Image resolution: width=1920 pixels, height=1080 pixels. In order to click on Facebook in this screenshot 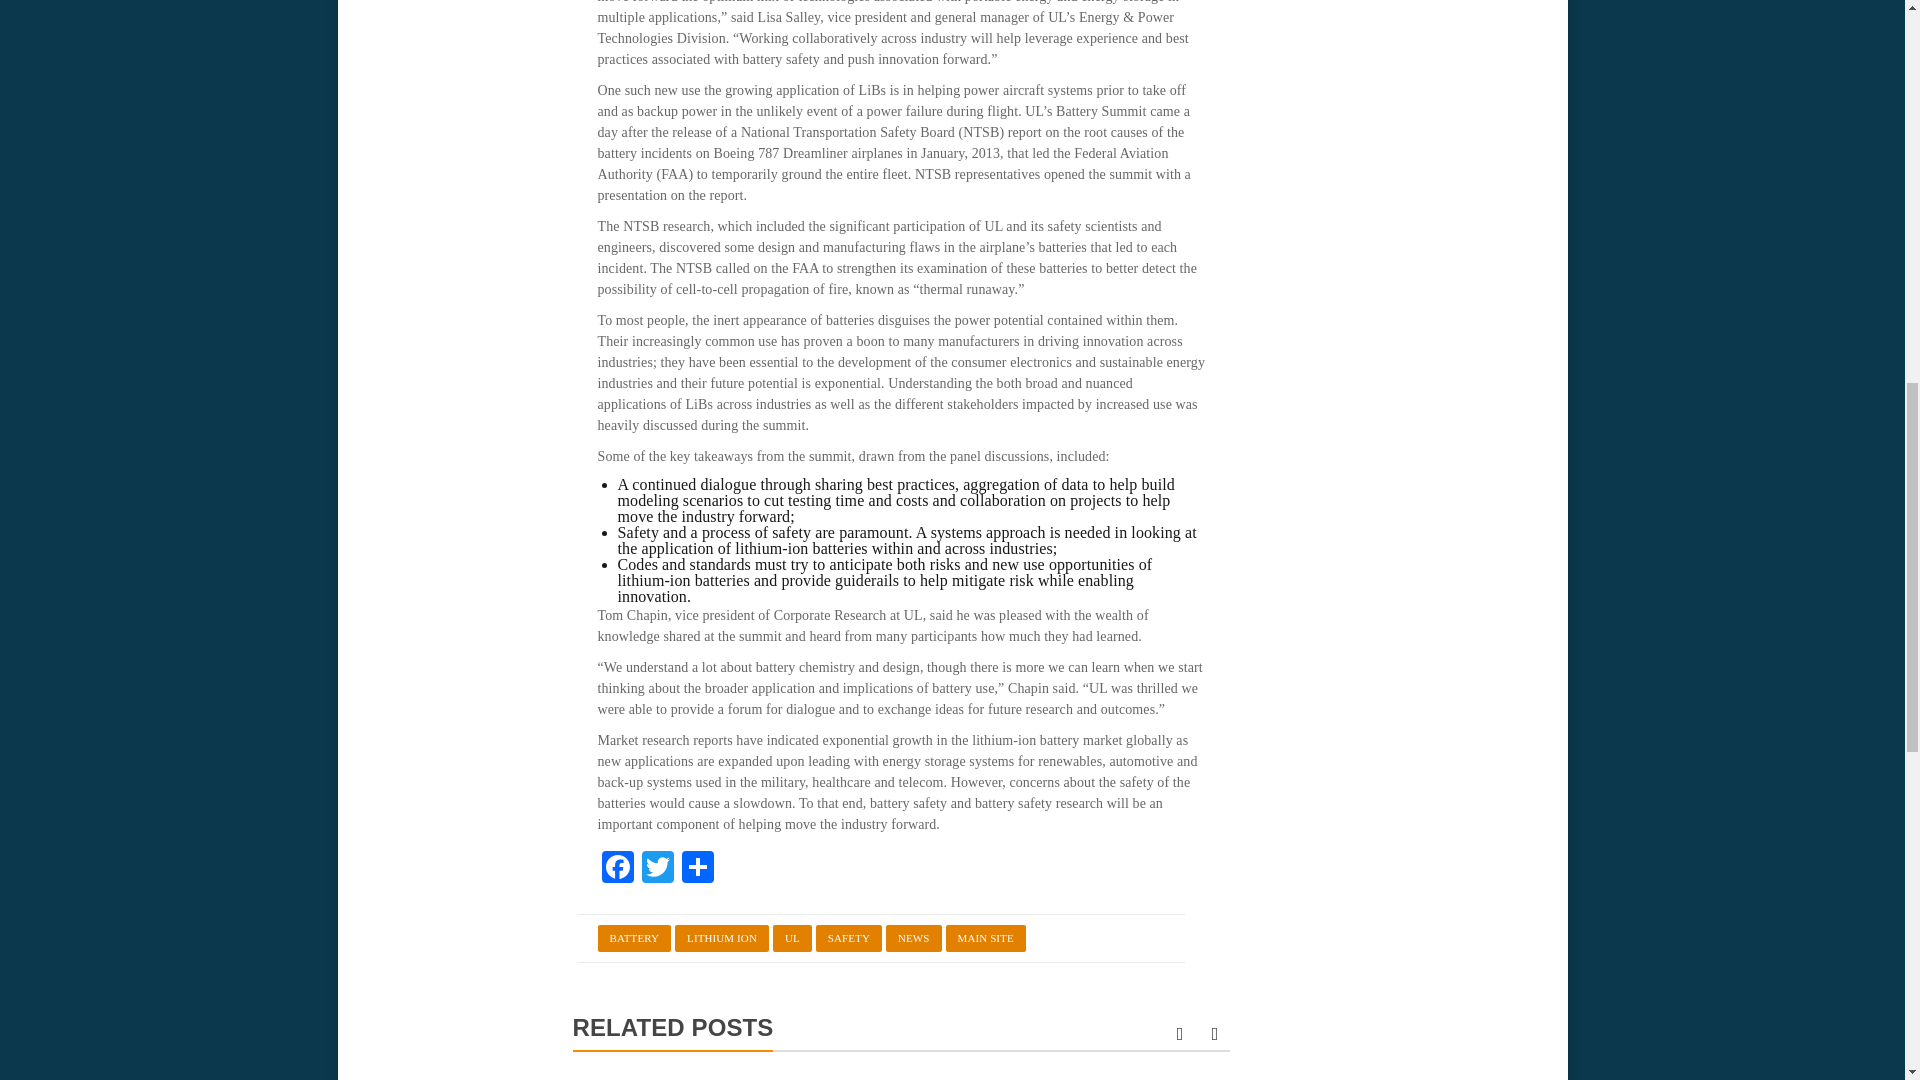, I will do `click(617, 869)`.